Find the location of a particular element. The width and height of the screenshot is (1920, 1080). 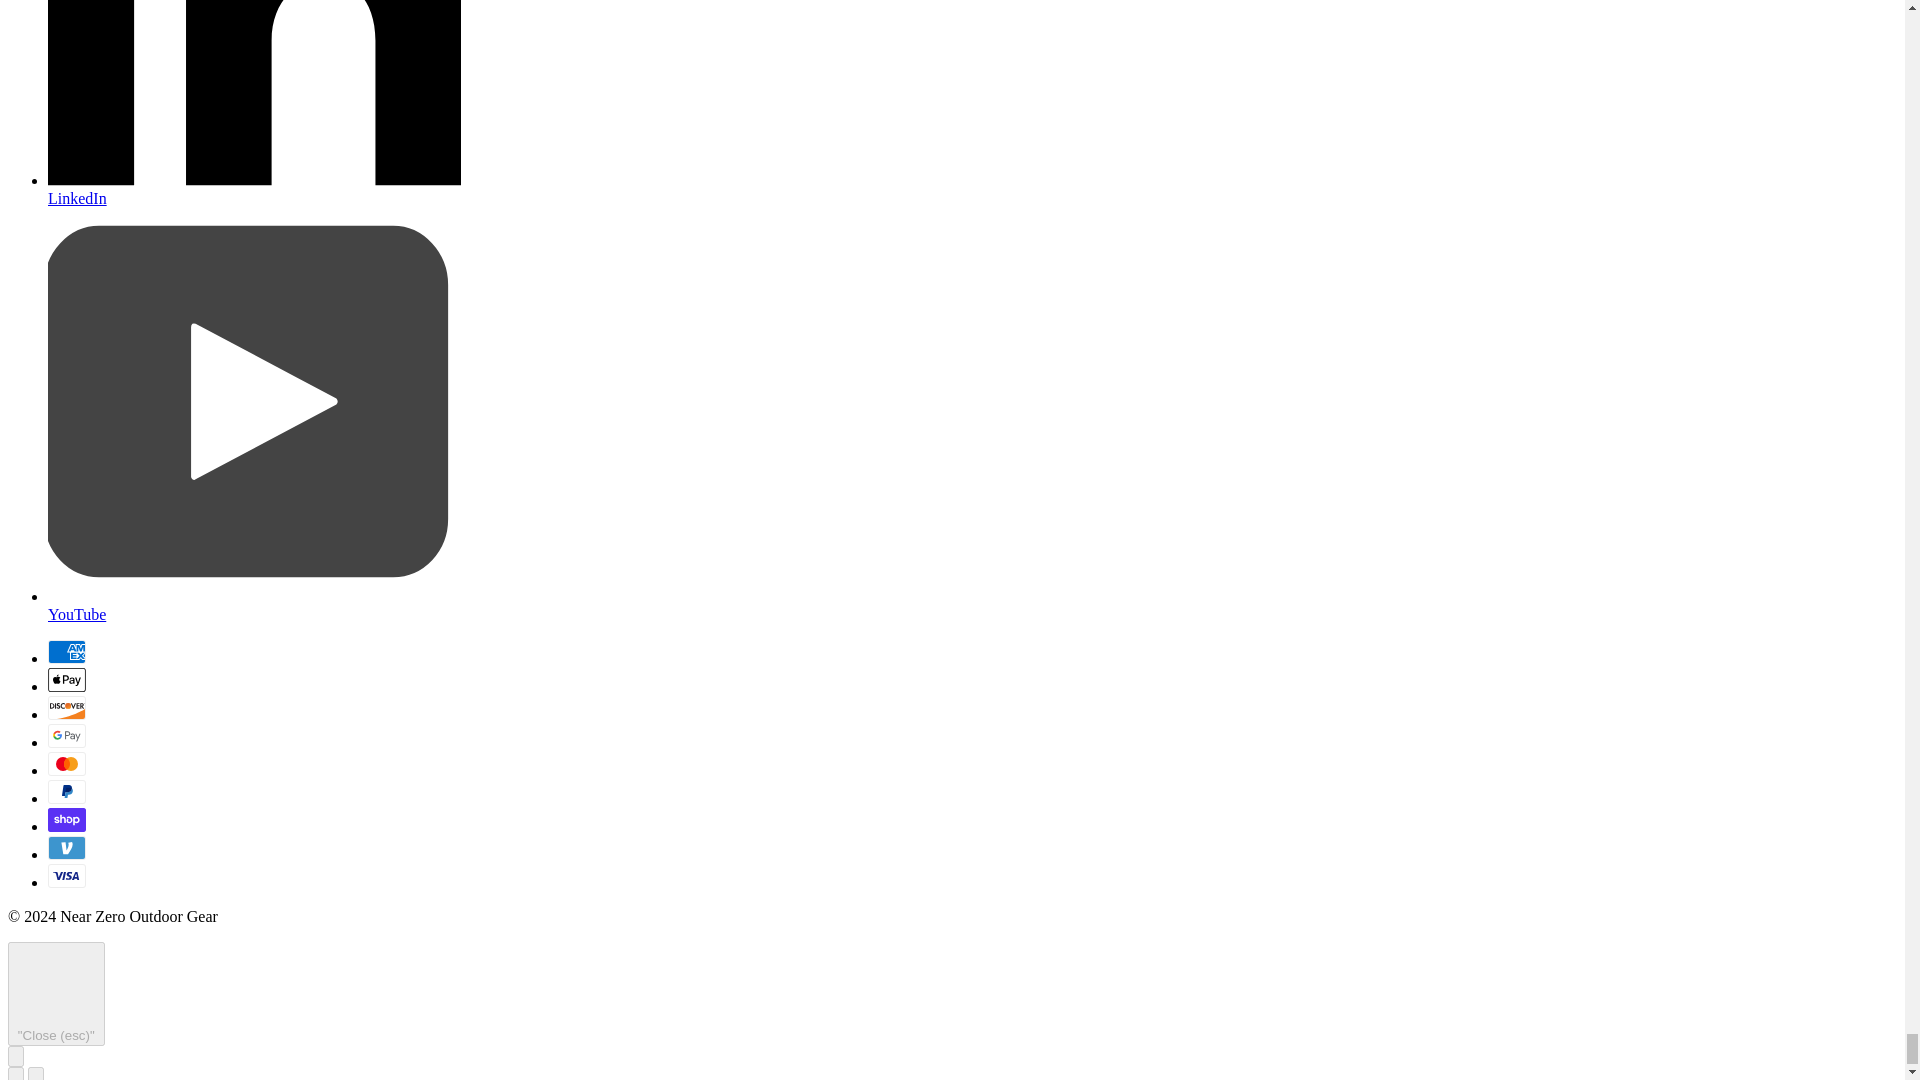

Discover is located at coordinates (67, 707).